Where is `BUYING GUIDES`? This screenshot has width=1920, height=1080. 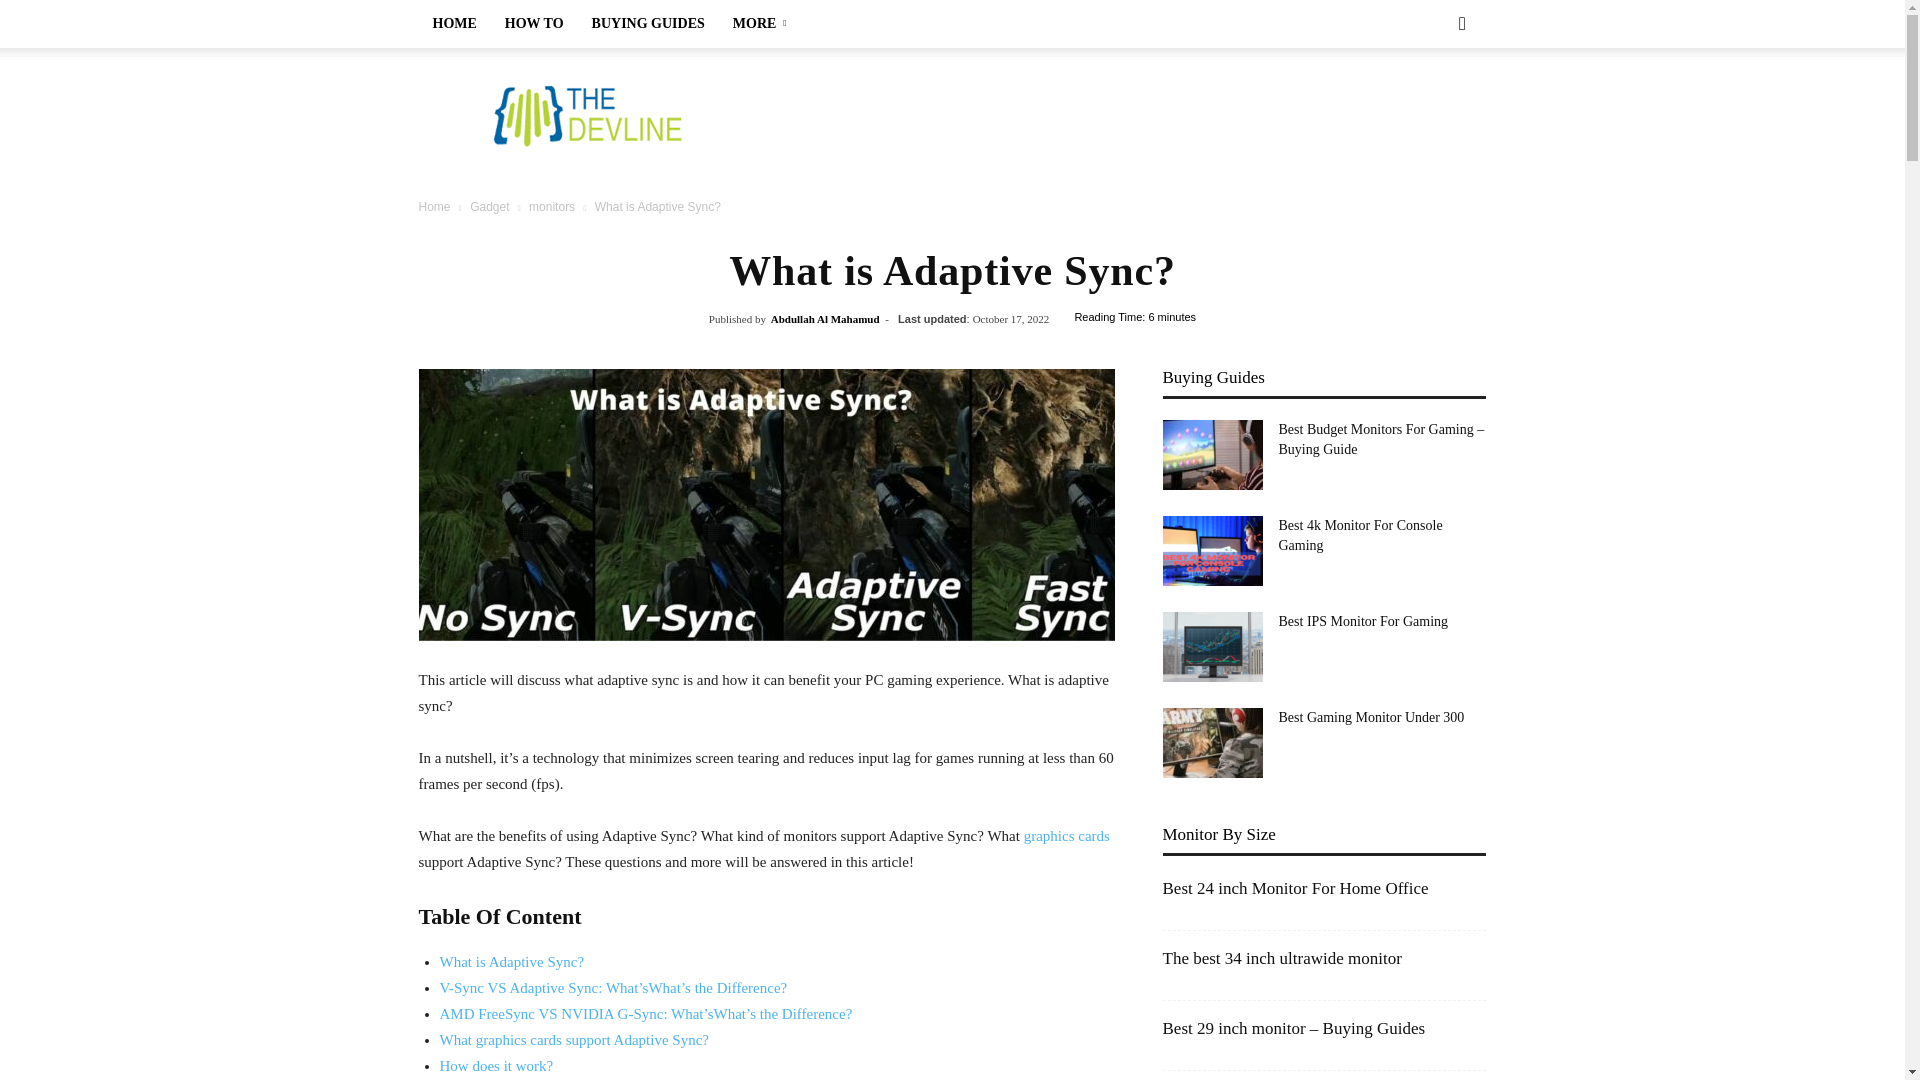 BUYING GUIDES is located at coordinates (648, 24).